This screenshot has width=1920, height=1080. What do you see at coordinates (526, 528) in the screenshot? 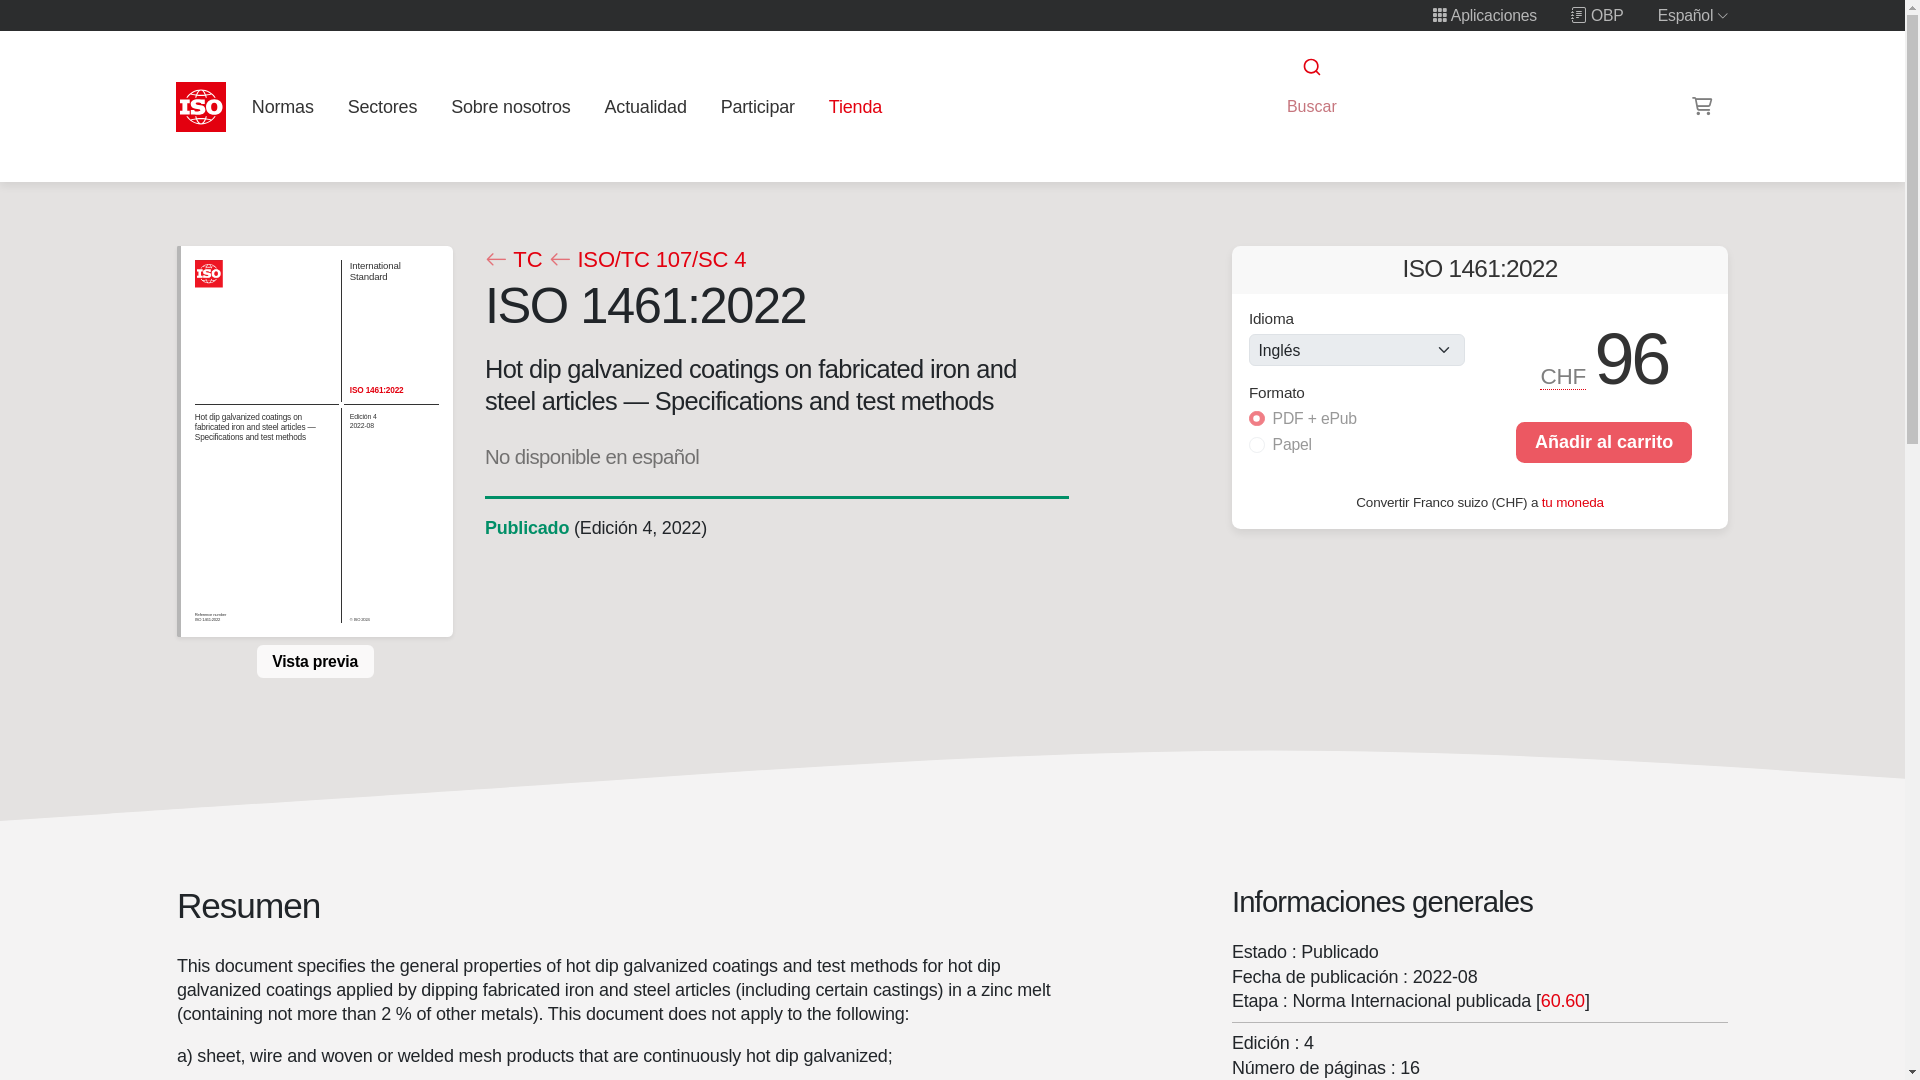
I see `Publicado` at bounding box center [526, 528].